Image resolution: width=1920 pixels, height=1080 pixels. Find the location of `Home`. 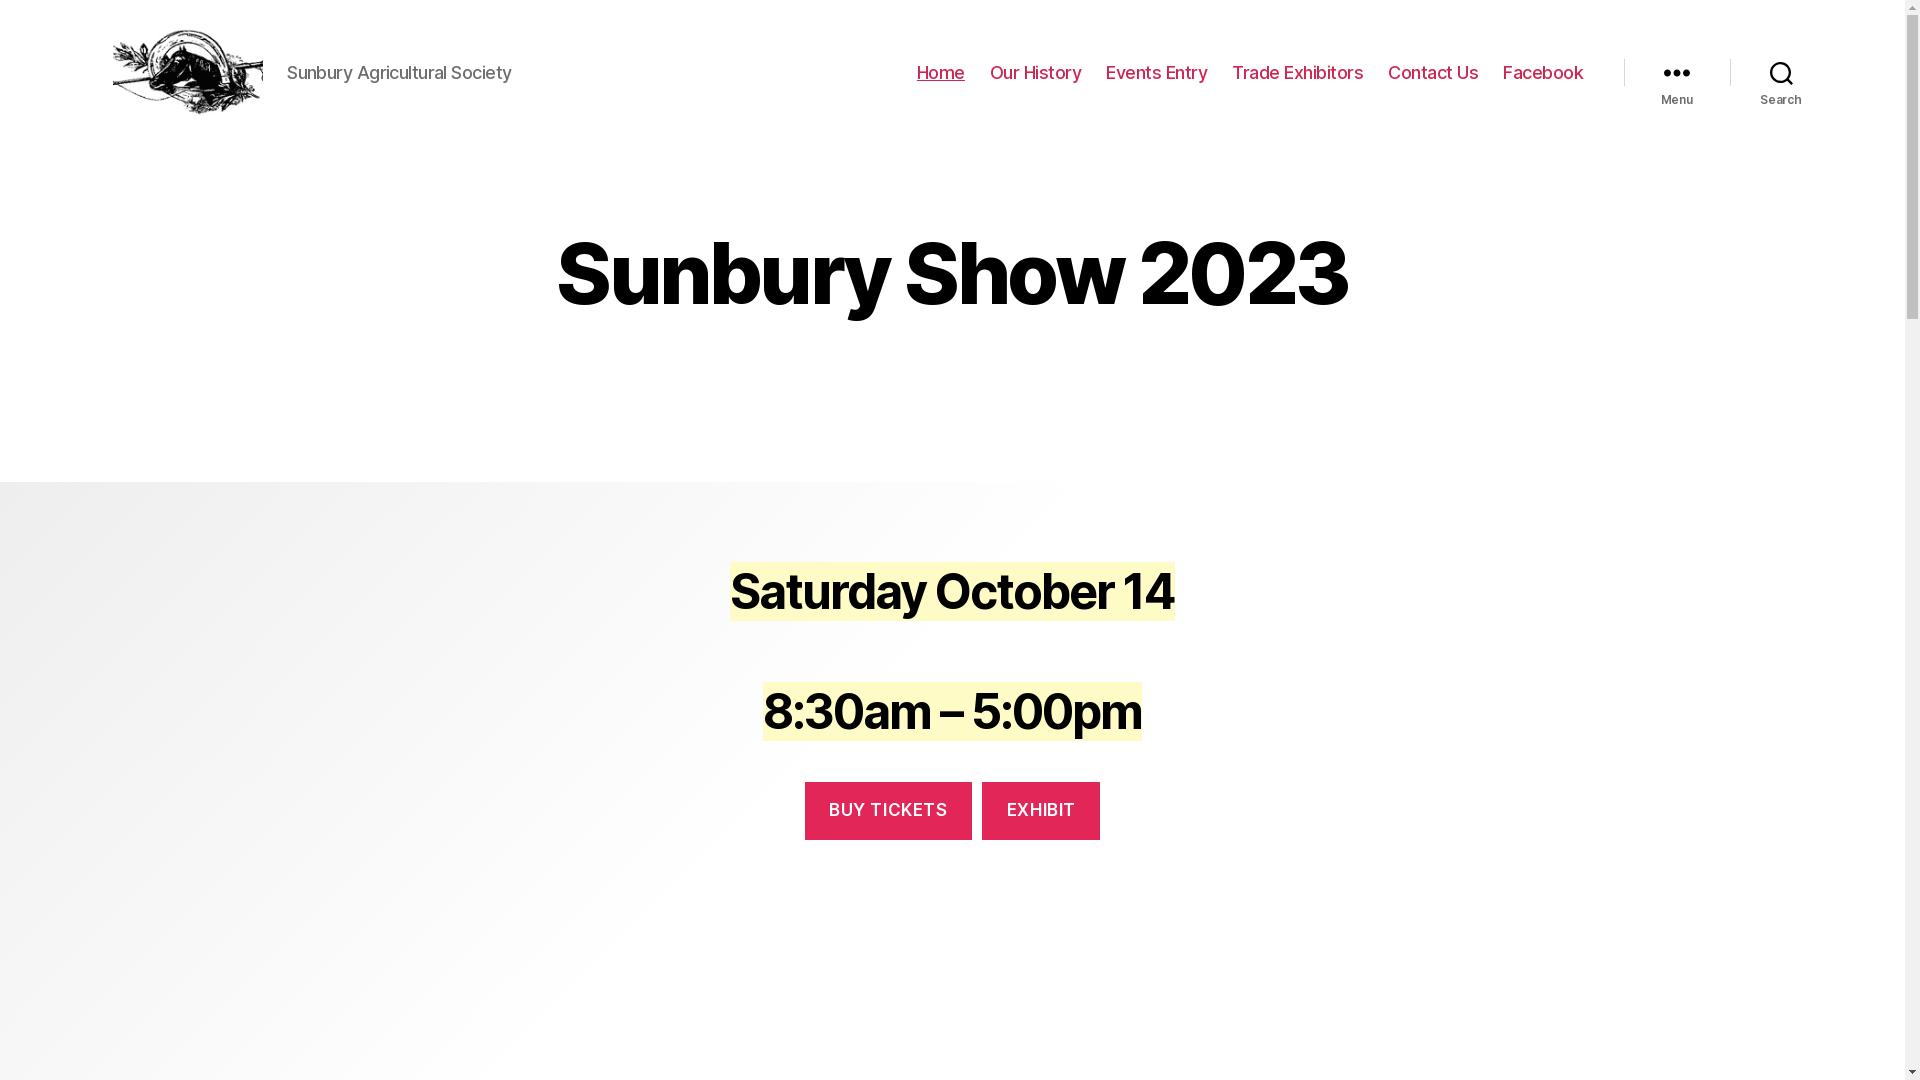

Home is located at coordinates (940, 73).